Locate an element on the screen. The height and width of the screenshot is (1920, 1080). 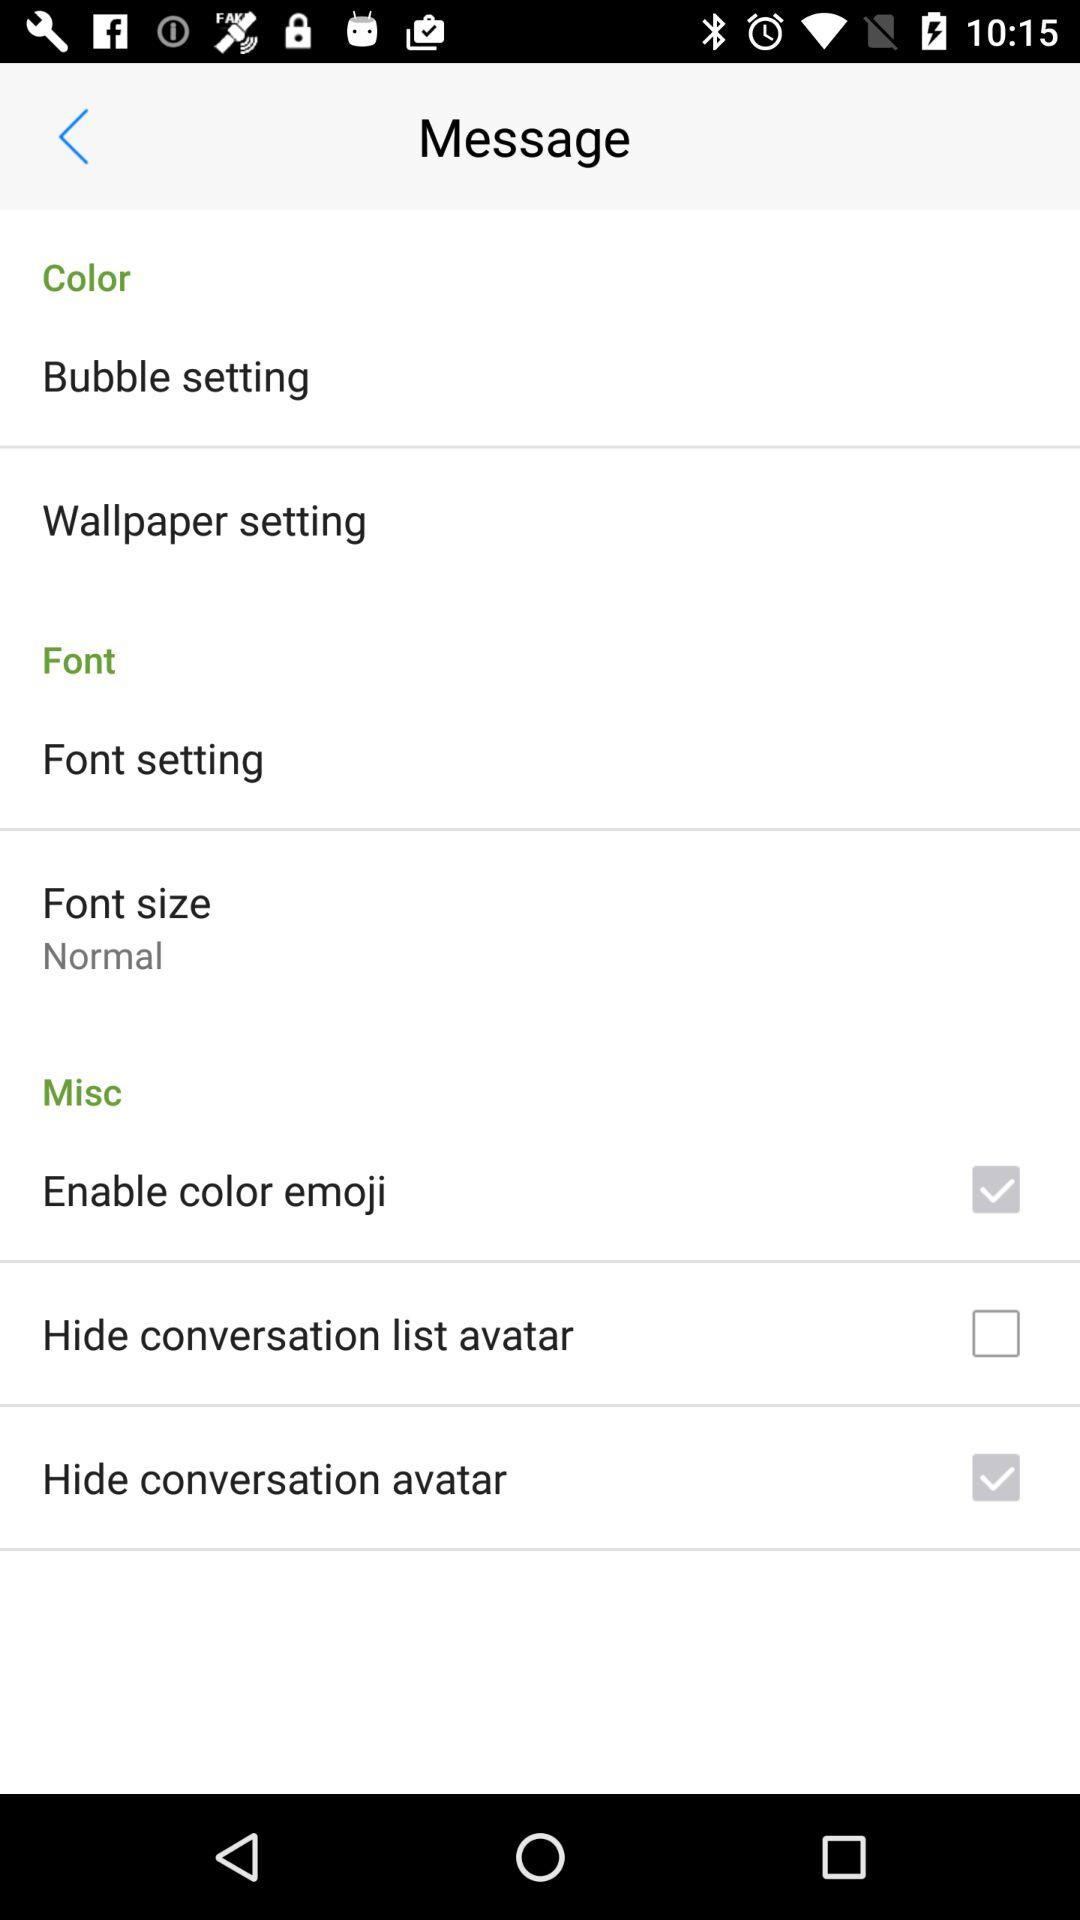
press icon below font setting icon is located at coordinates (126, 902).